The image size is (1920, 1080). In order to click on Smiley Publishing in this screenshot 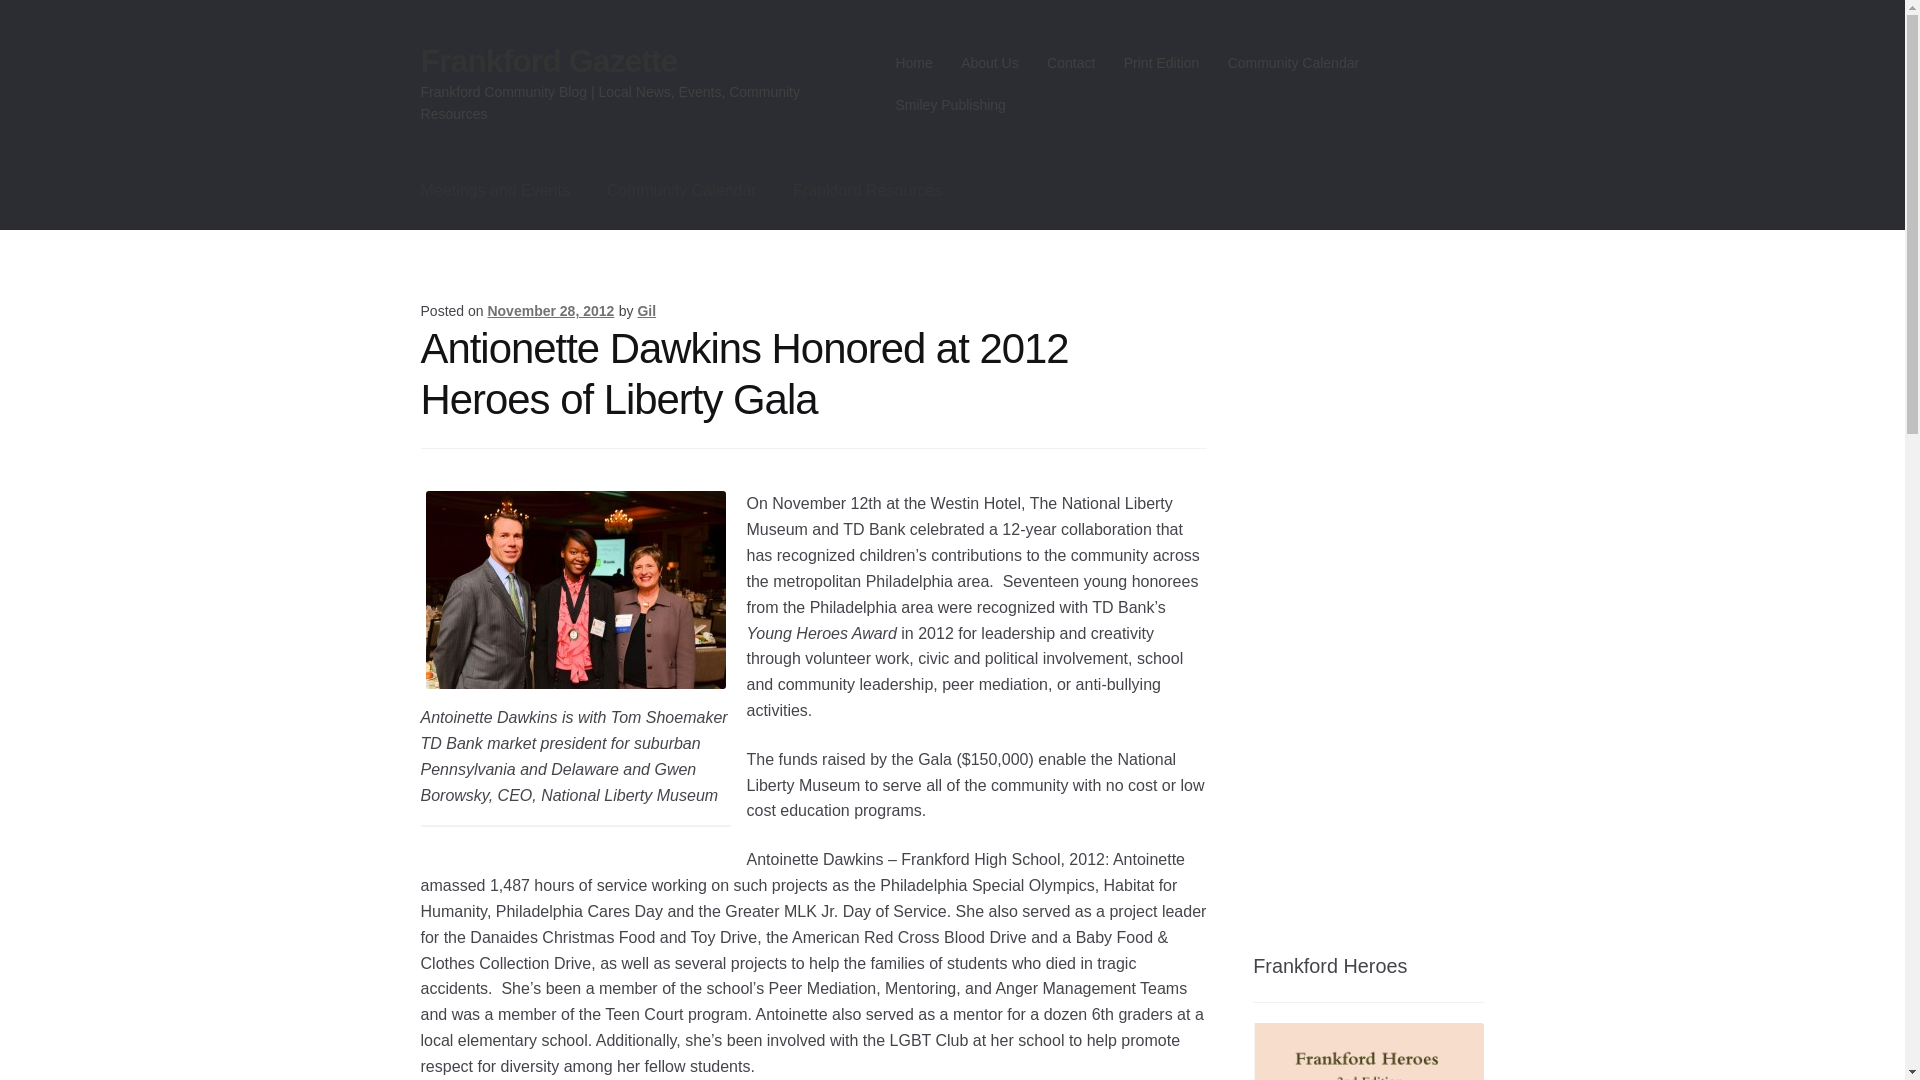, I will do `click(950, 105)`.